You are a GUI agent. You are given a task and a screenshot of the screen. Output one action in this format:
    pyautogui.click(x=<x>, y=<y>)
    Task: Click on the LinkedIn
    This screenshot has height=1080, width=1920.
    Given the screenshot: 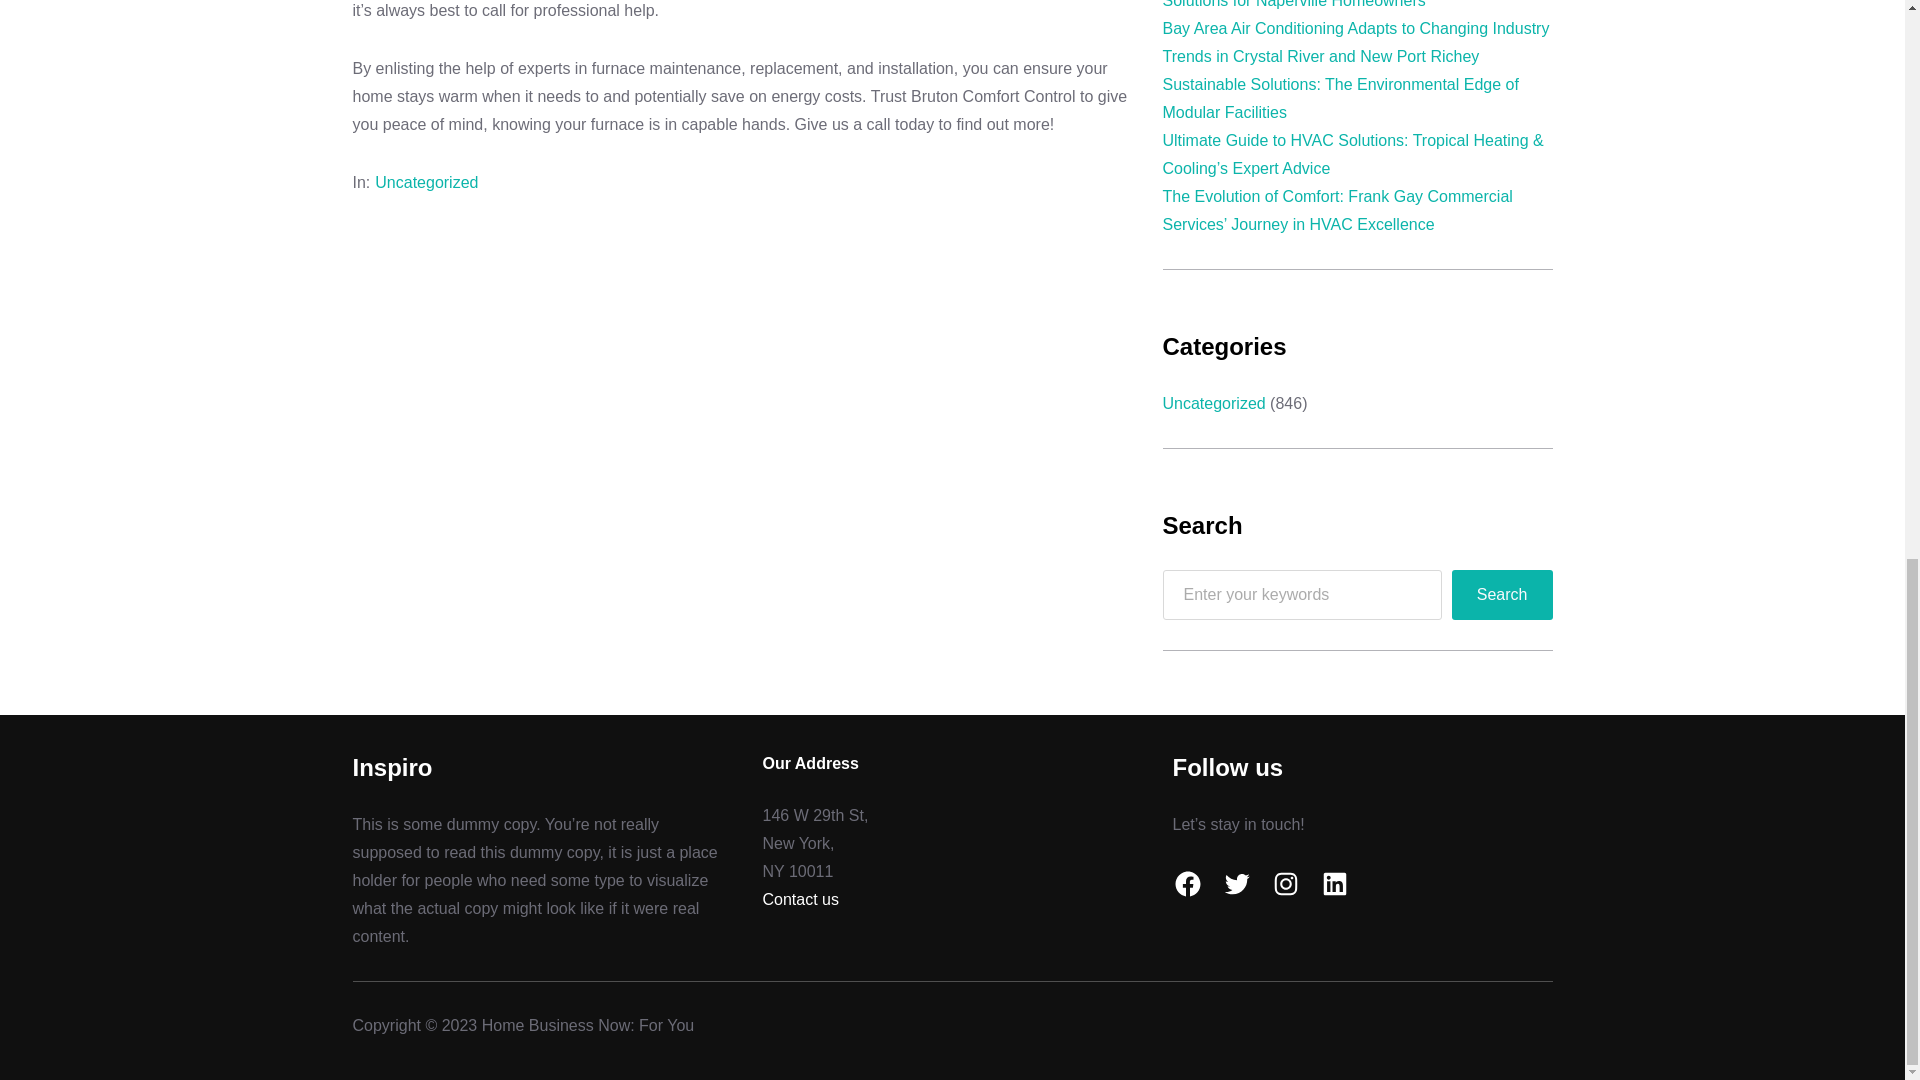 What is the action you would take?
    pyautogui.click(x=1334, y=884)
    